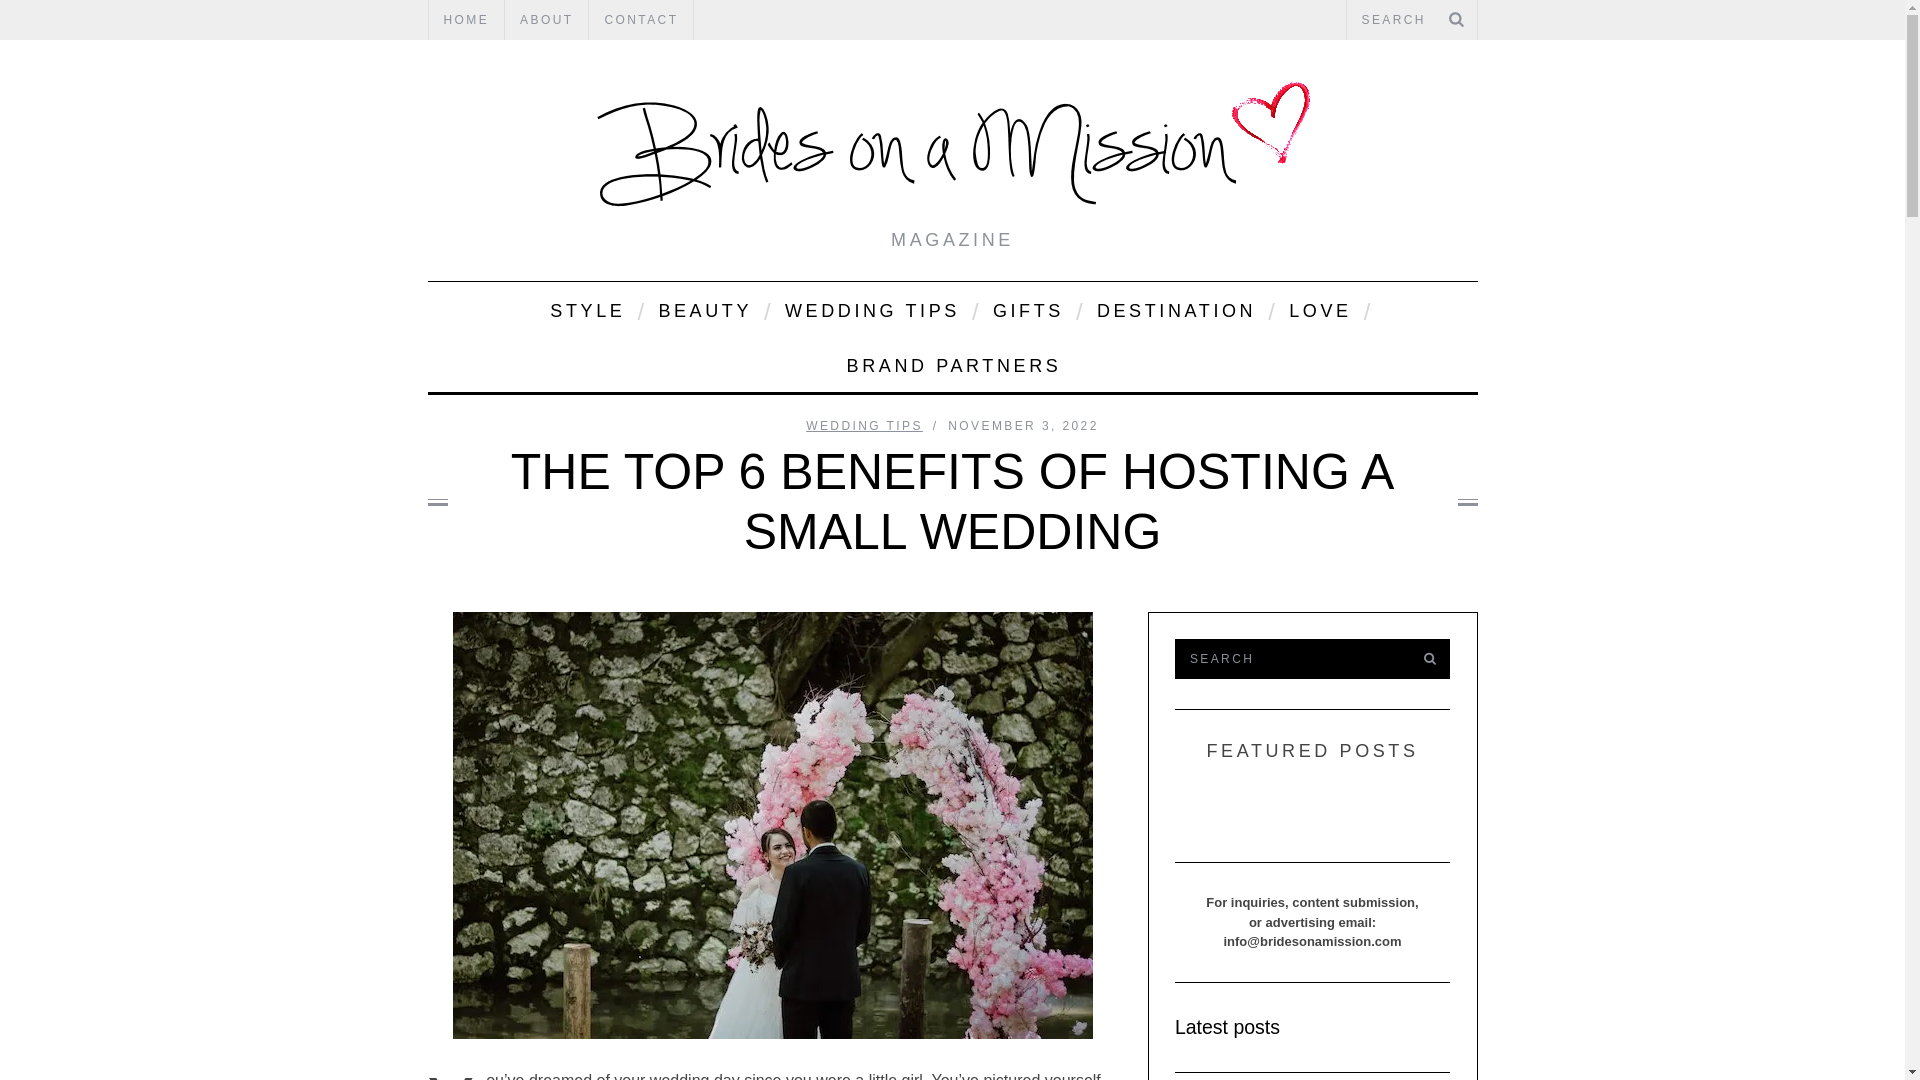 The width and height of the screenshot is (1920, 1080). What do you see at coordinates (1288, 659) in the screenshot?
I see `Search` at bounding box center [1288, 659].